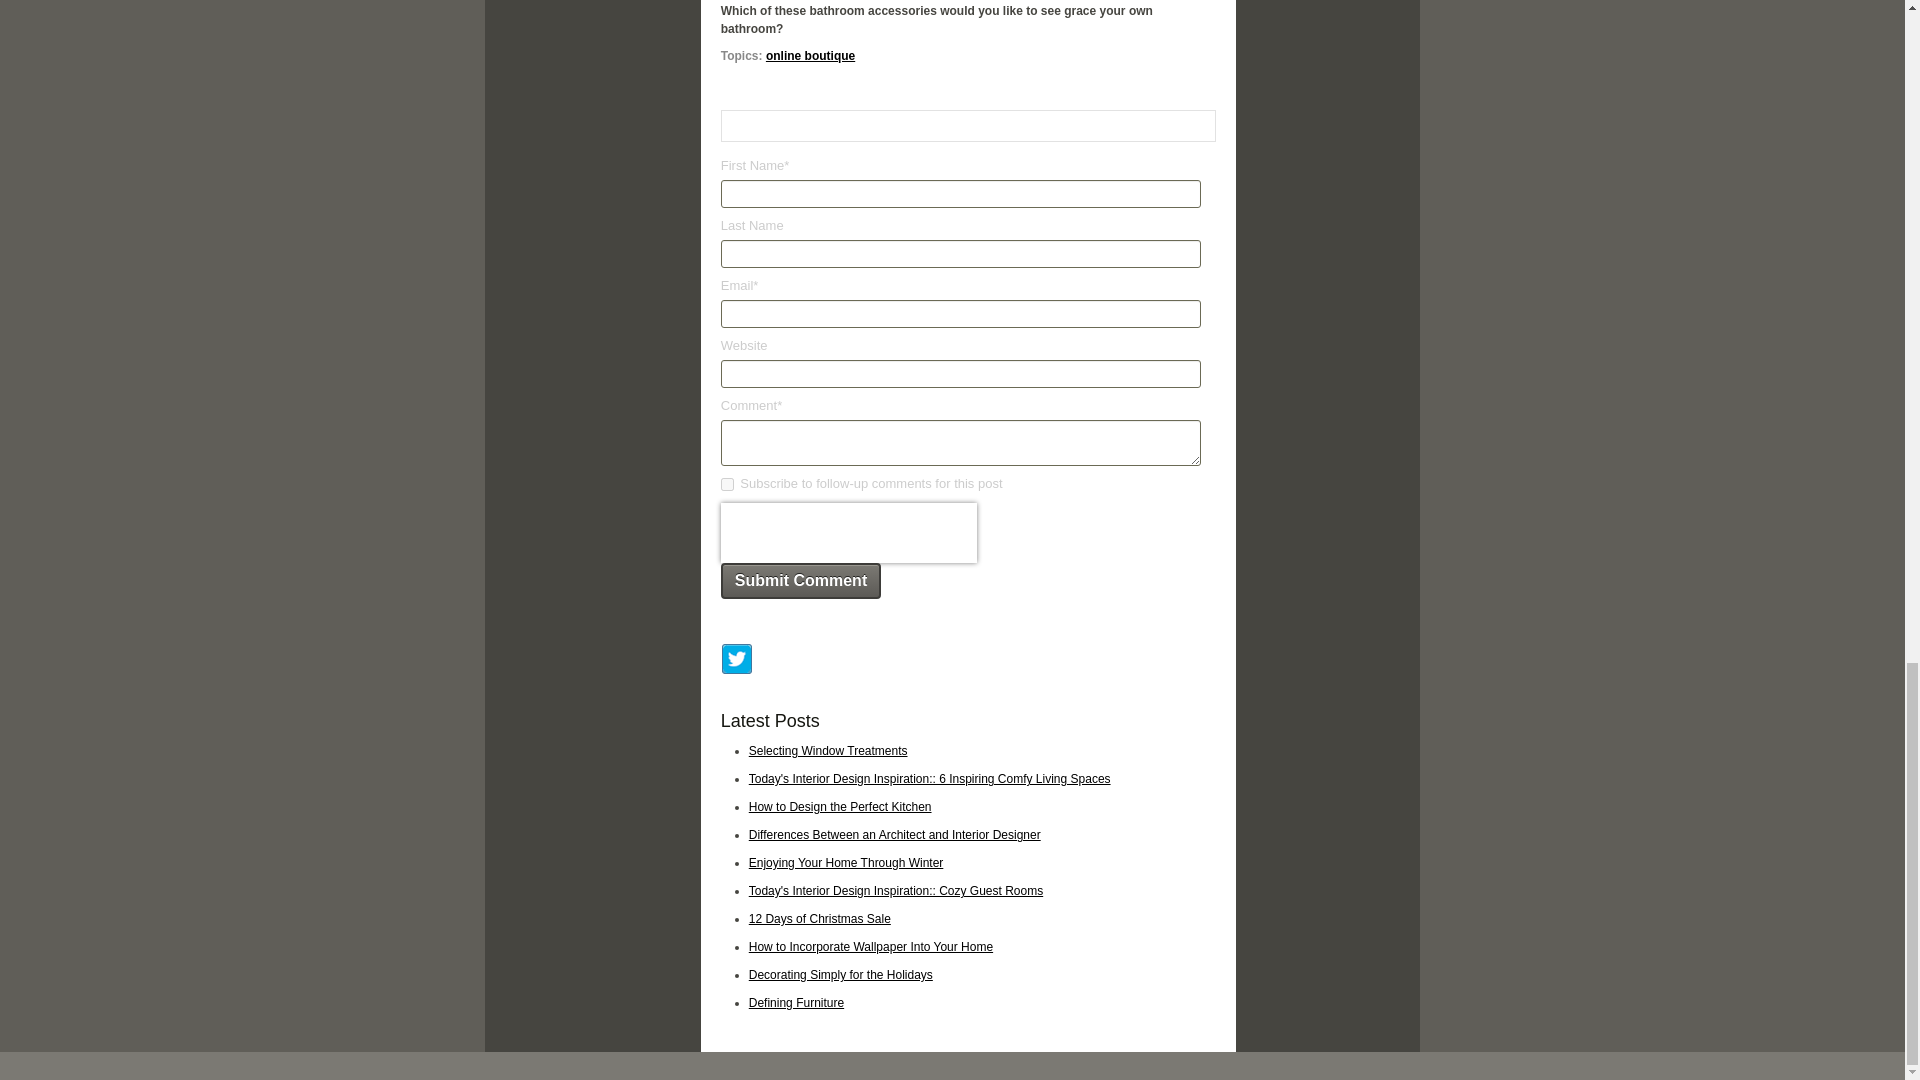 The image size is (1920, 1080). I want to click on Submit Comment, so click(801, 580).